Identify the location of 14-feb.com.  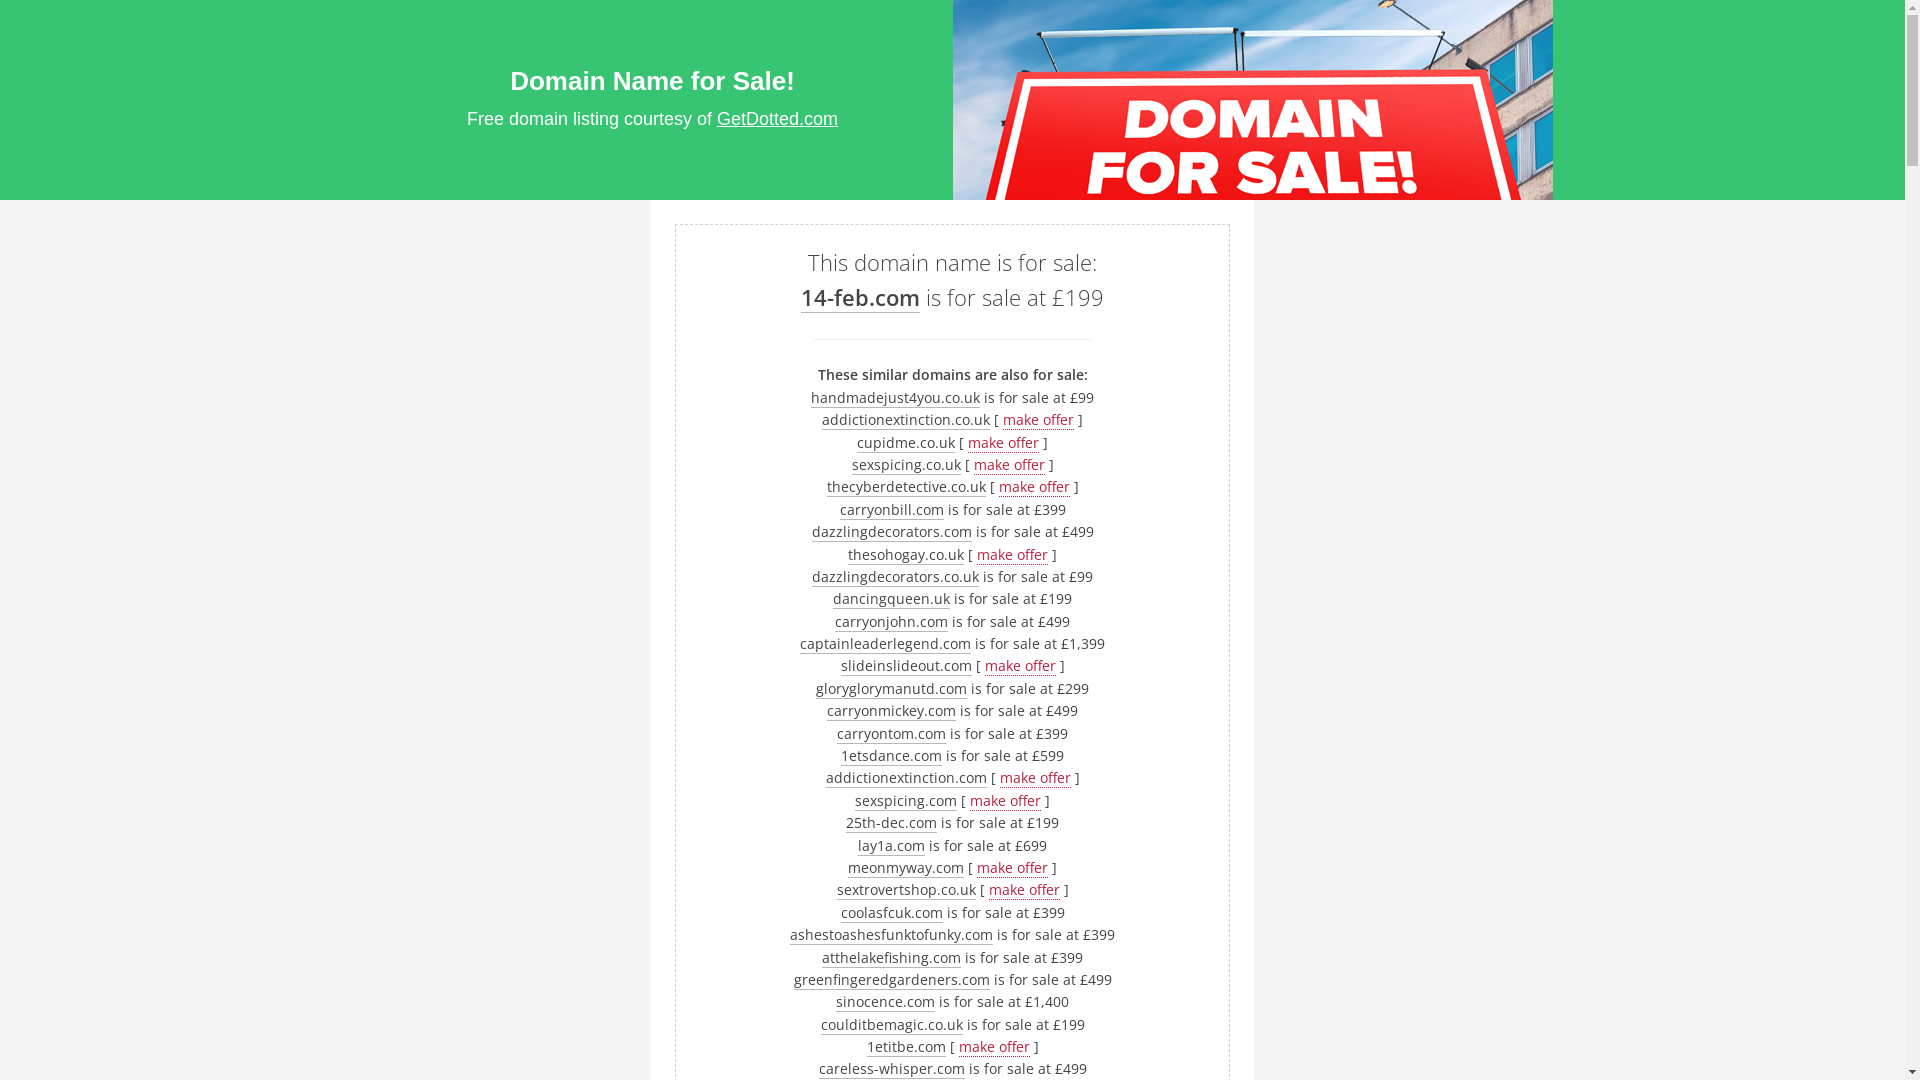
(860, 298).